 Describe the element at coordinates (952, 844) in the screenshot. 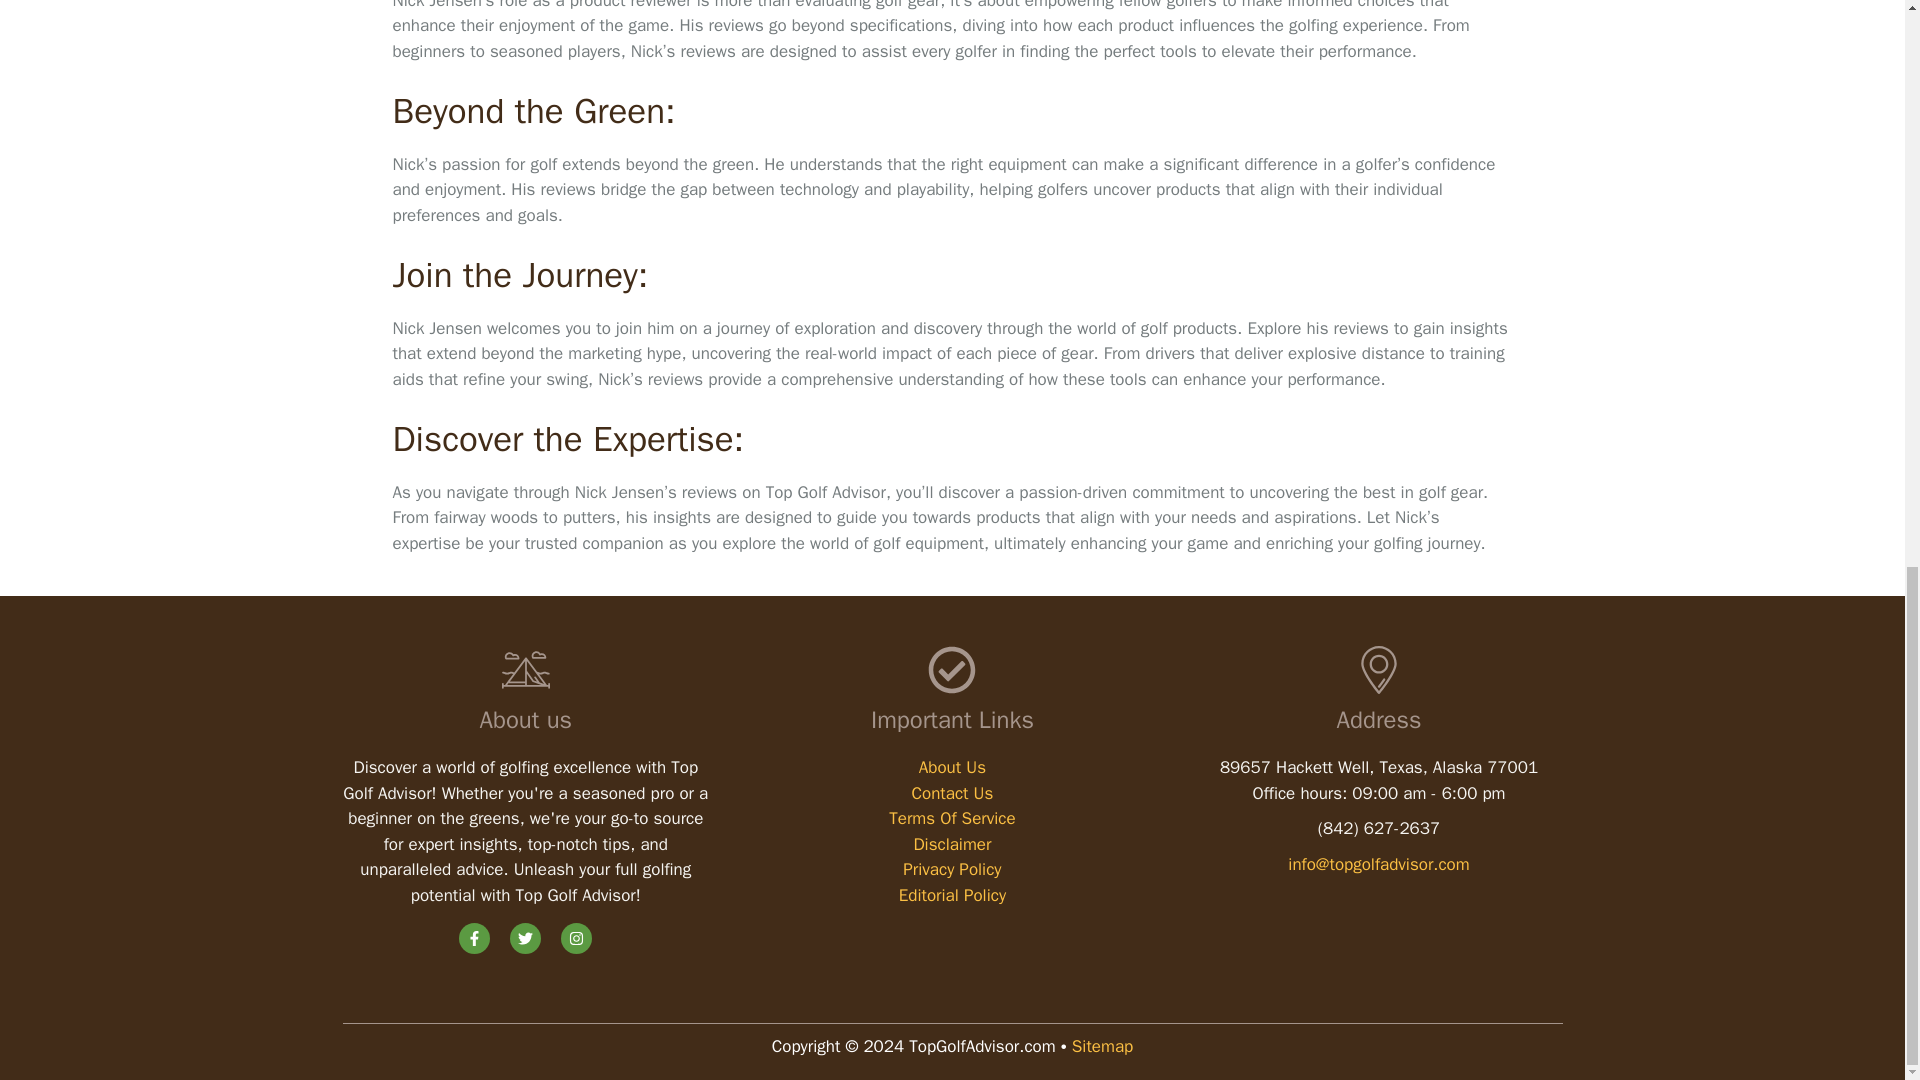

I see `Disclaimer` at that location.